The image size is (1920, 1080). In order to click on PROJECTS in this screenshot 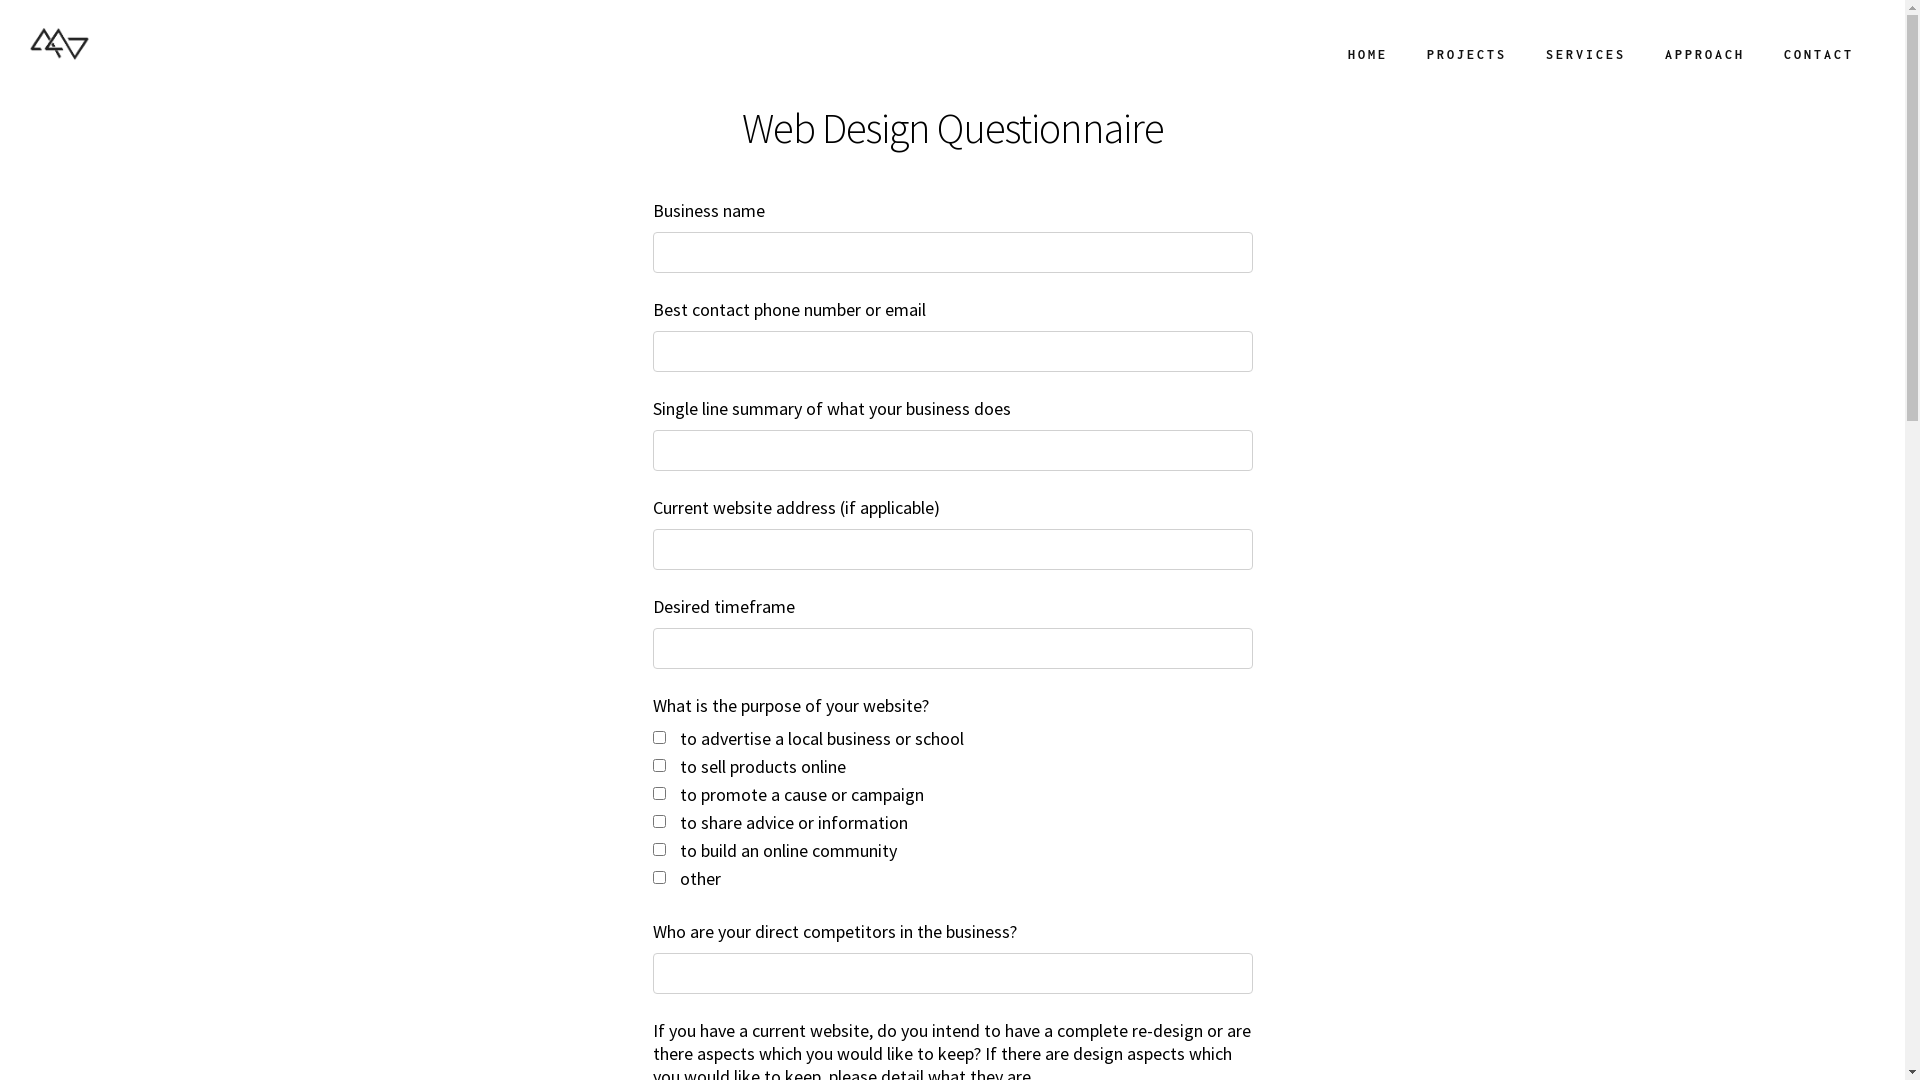, I will do `click(1466, 55)`.